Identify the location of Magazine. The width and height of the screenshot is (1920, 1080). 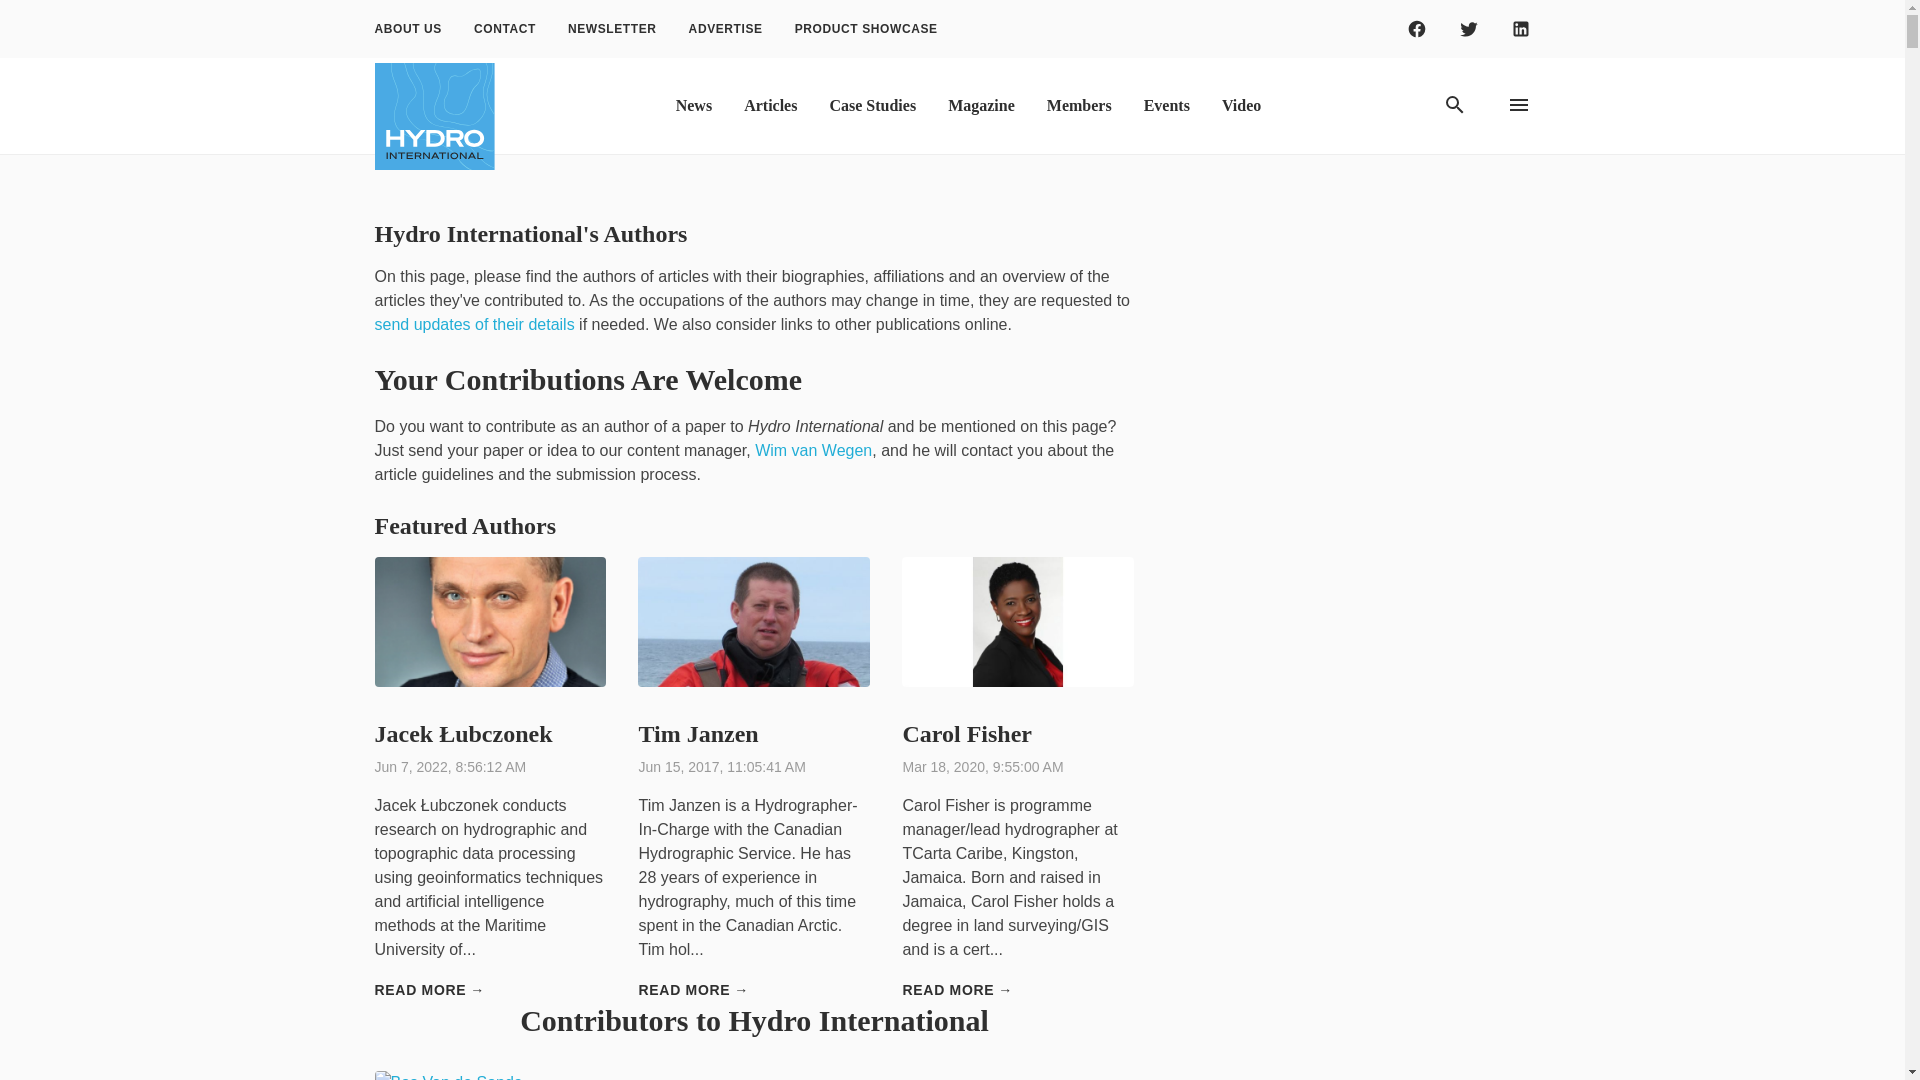
(981, 106).